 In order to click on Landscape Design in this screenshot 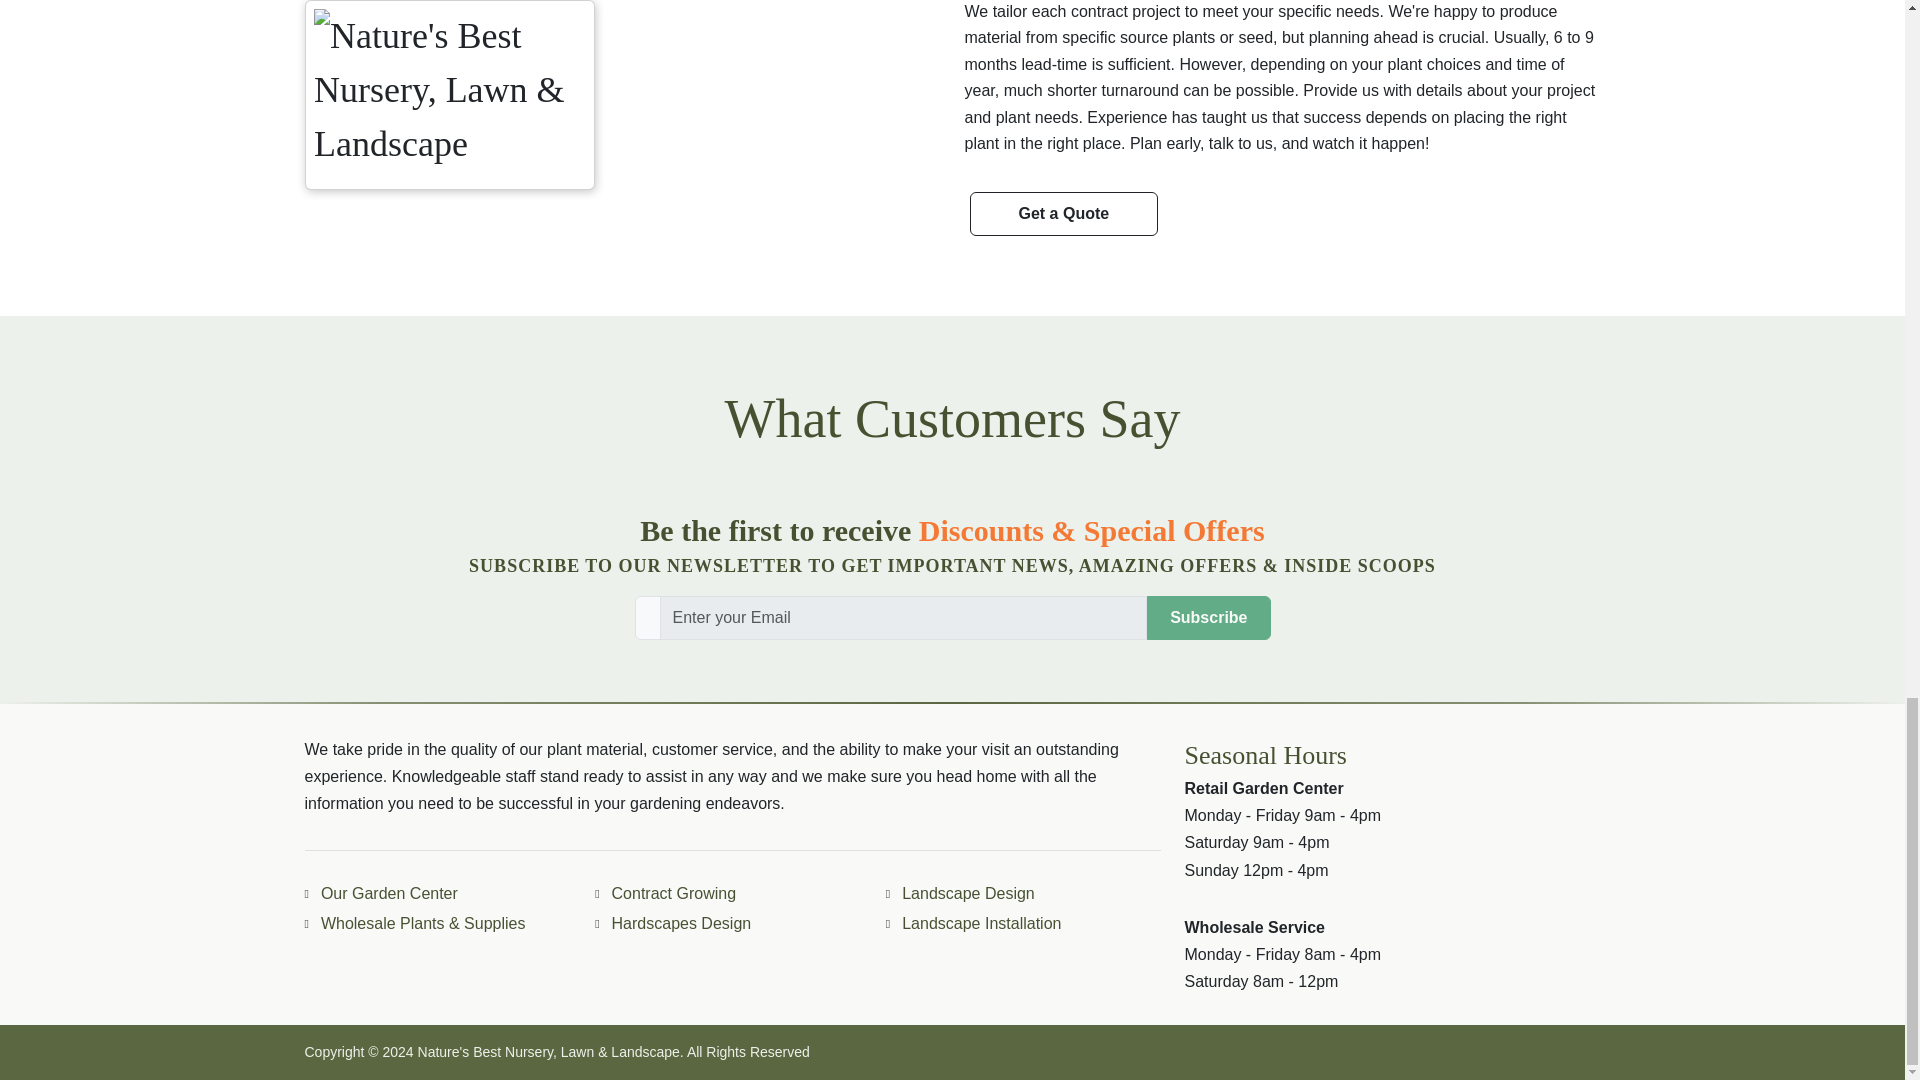, I will do `click(964, 894)`.